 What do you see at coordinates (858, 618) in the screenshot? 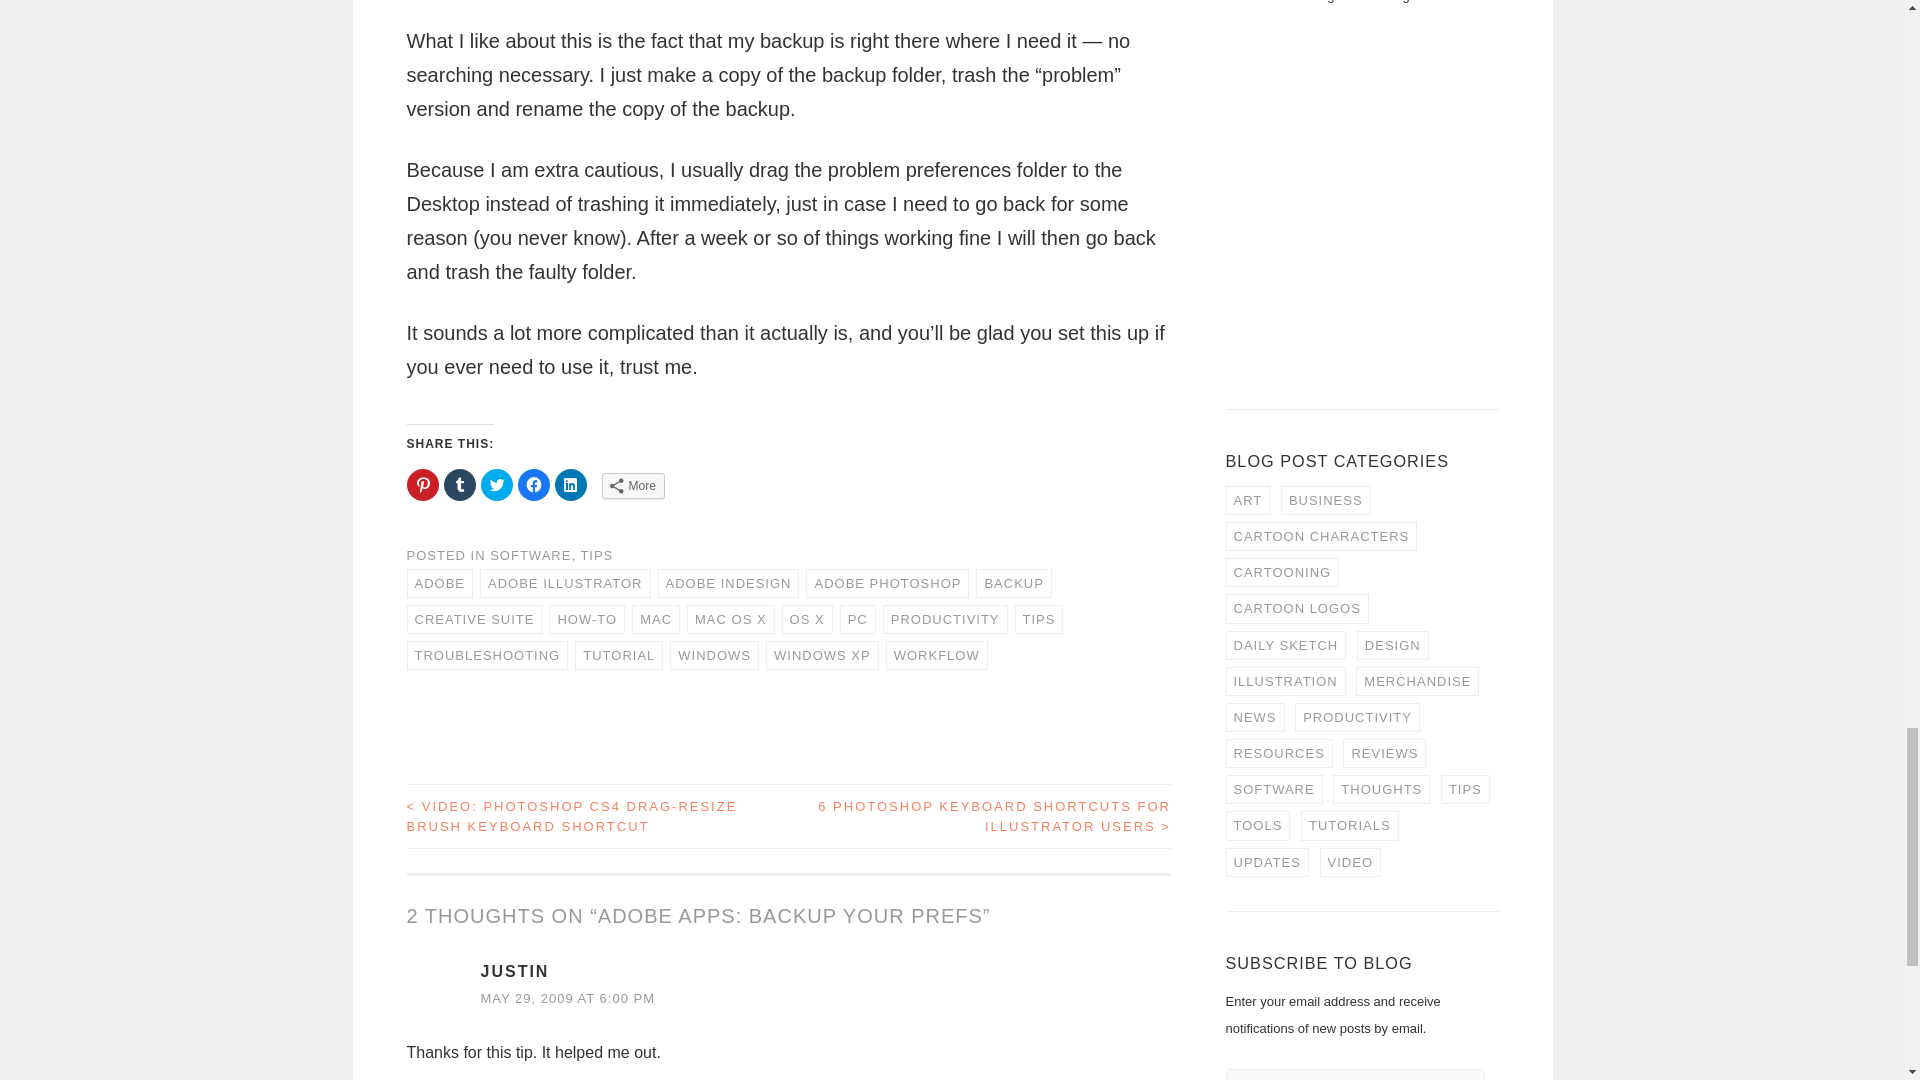
I see `PC` at bounding box center [858, 618].